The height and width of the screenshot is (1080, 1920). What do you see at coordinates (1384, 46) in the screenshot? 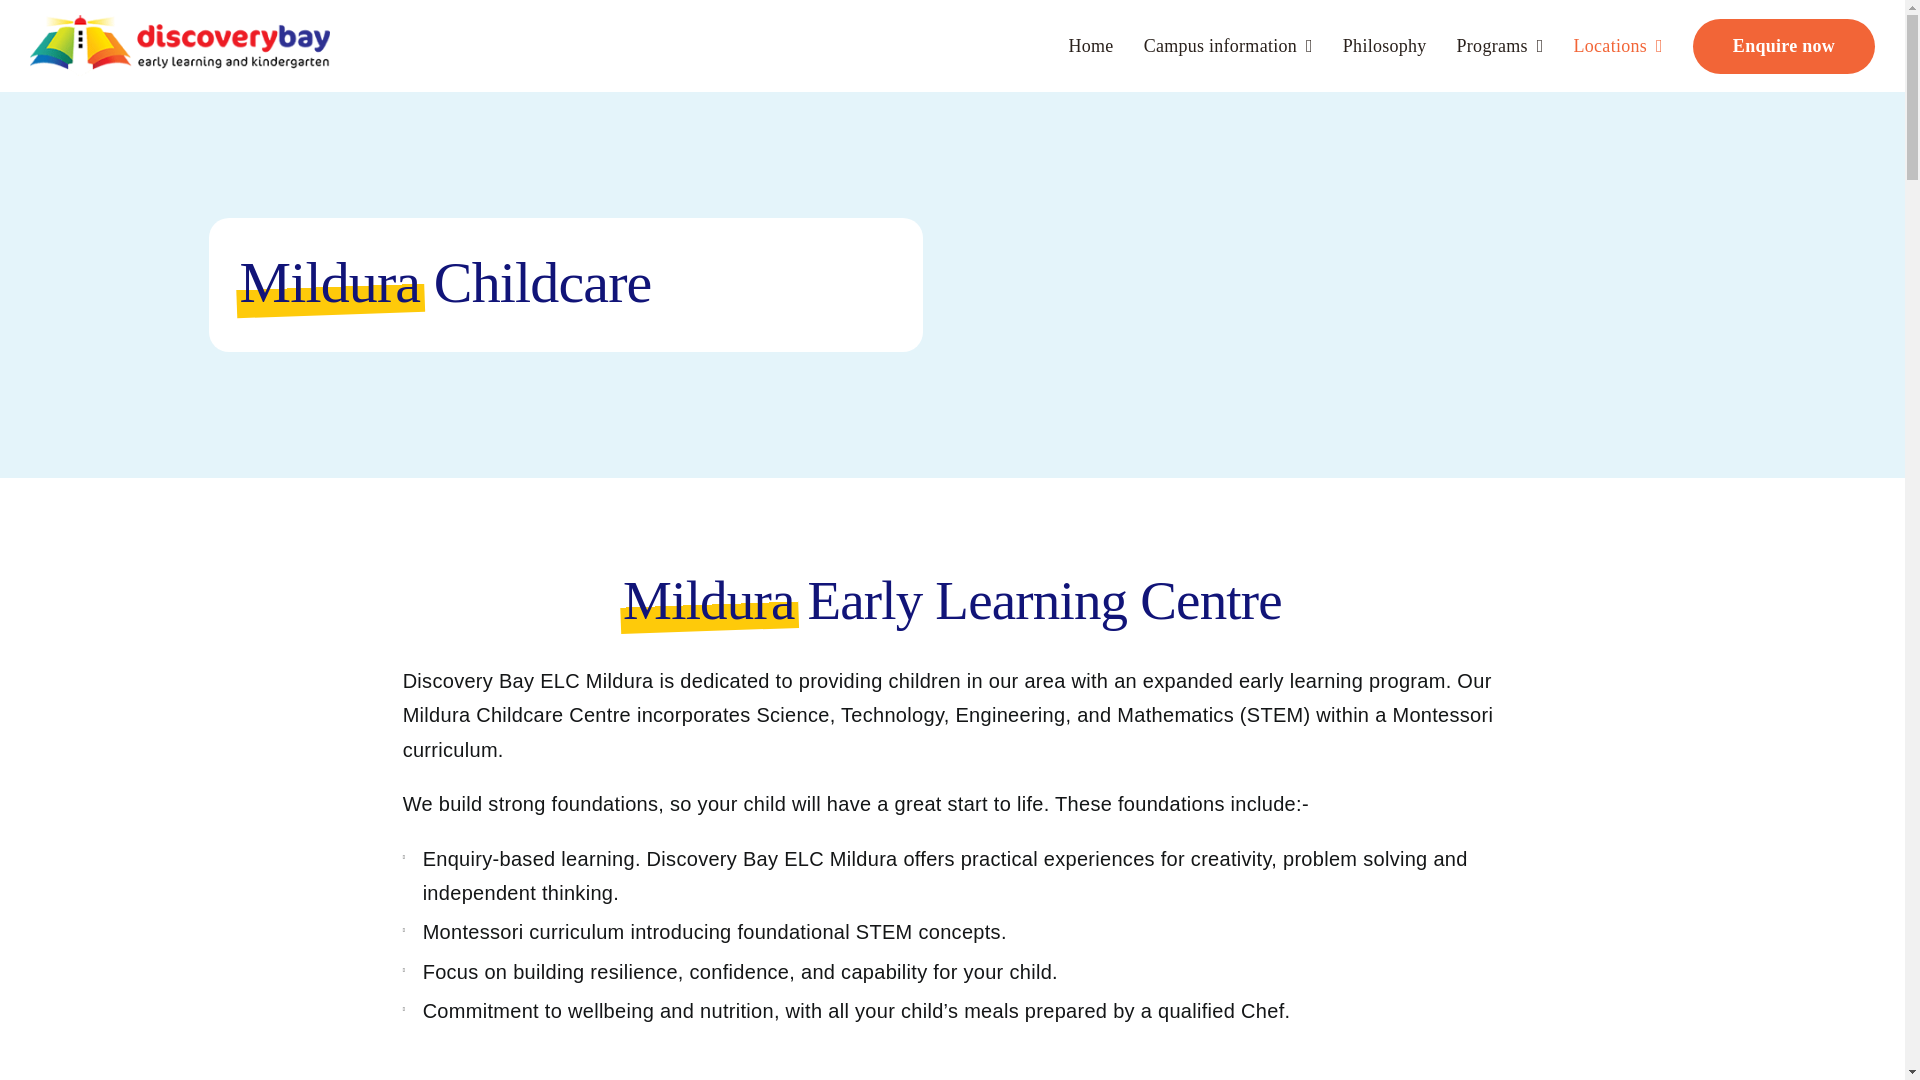
I see `Philosophy` at bounding box center [1384, 46].